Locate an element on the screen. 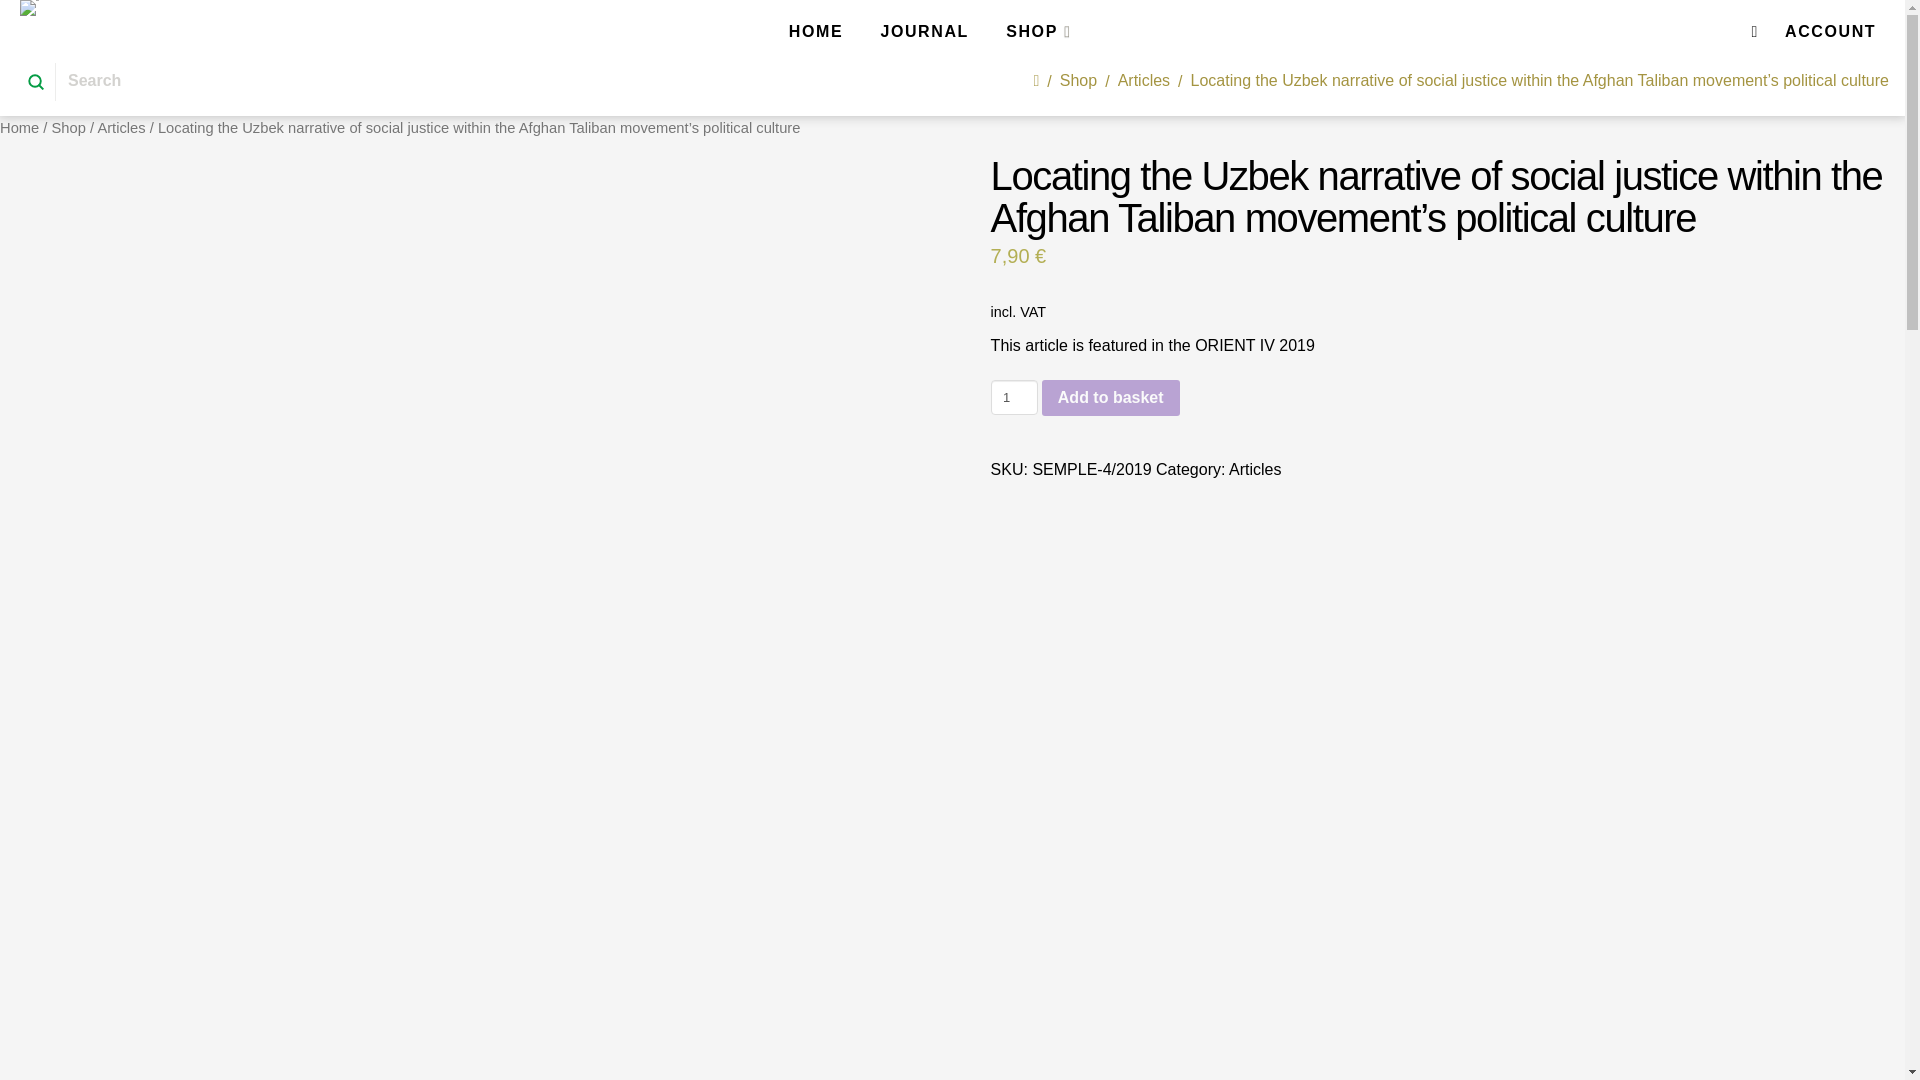 The width and height of the screenshot is (1920, 1080). Submit is located at coordinates (35, 82).